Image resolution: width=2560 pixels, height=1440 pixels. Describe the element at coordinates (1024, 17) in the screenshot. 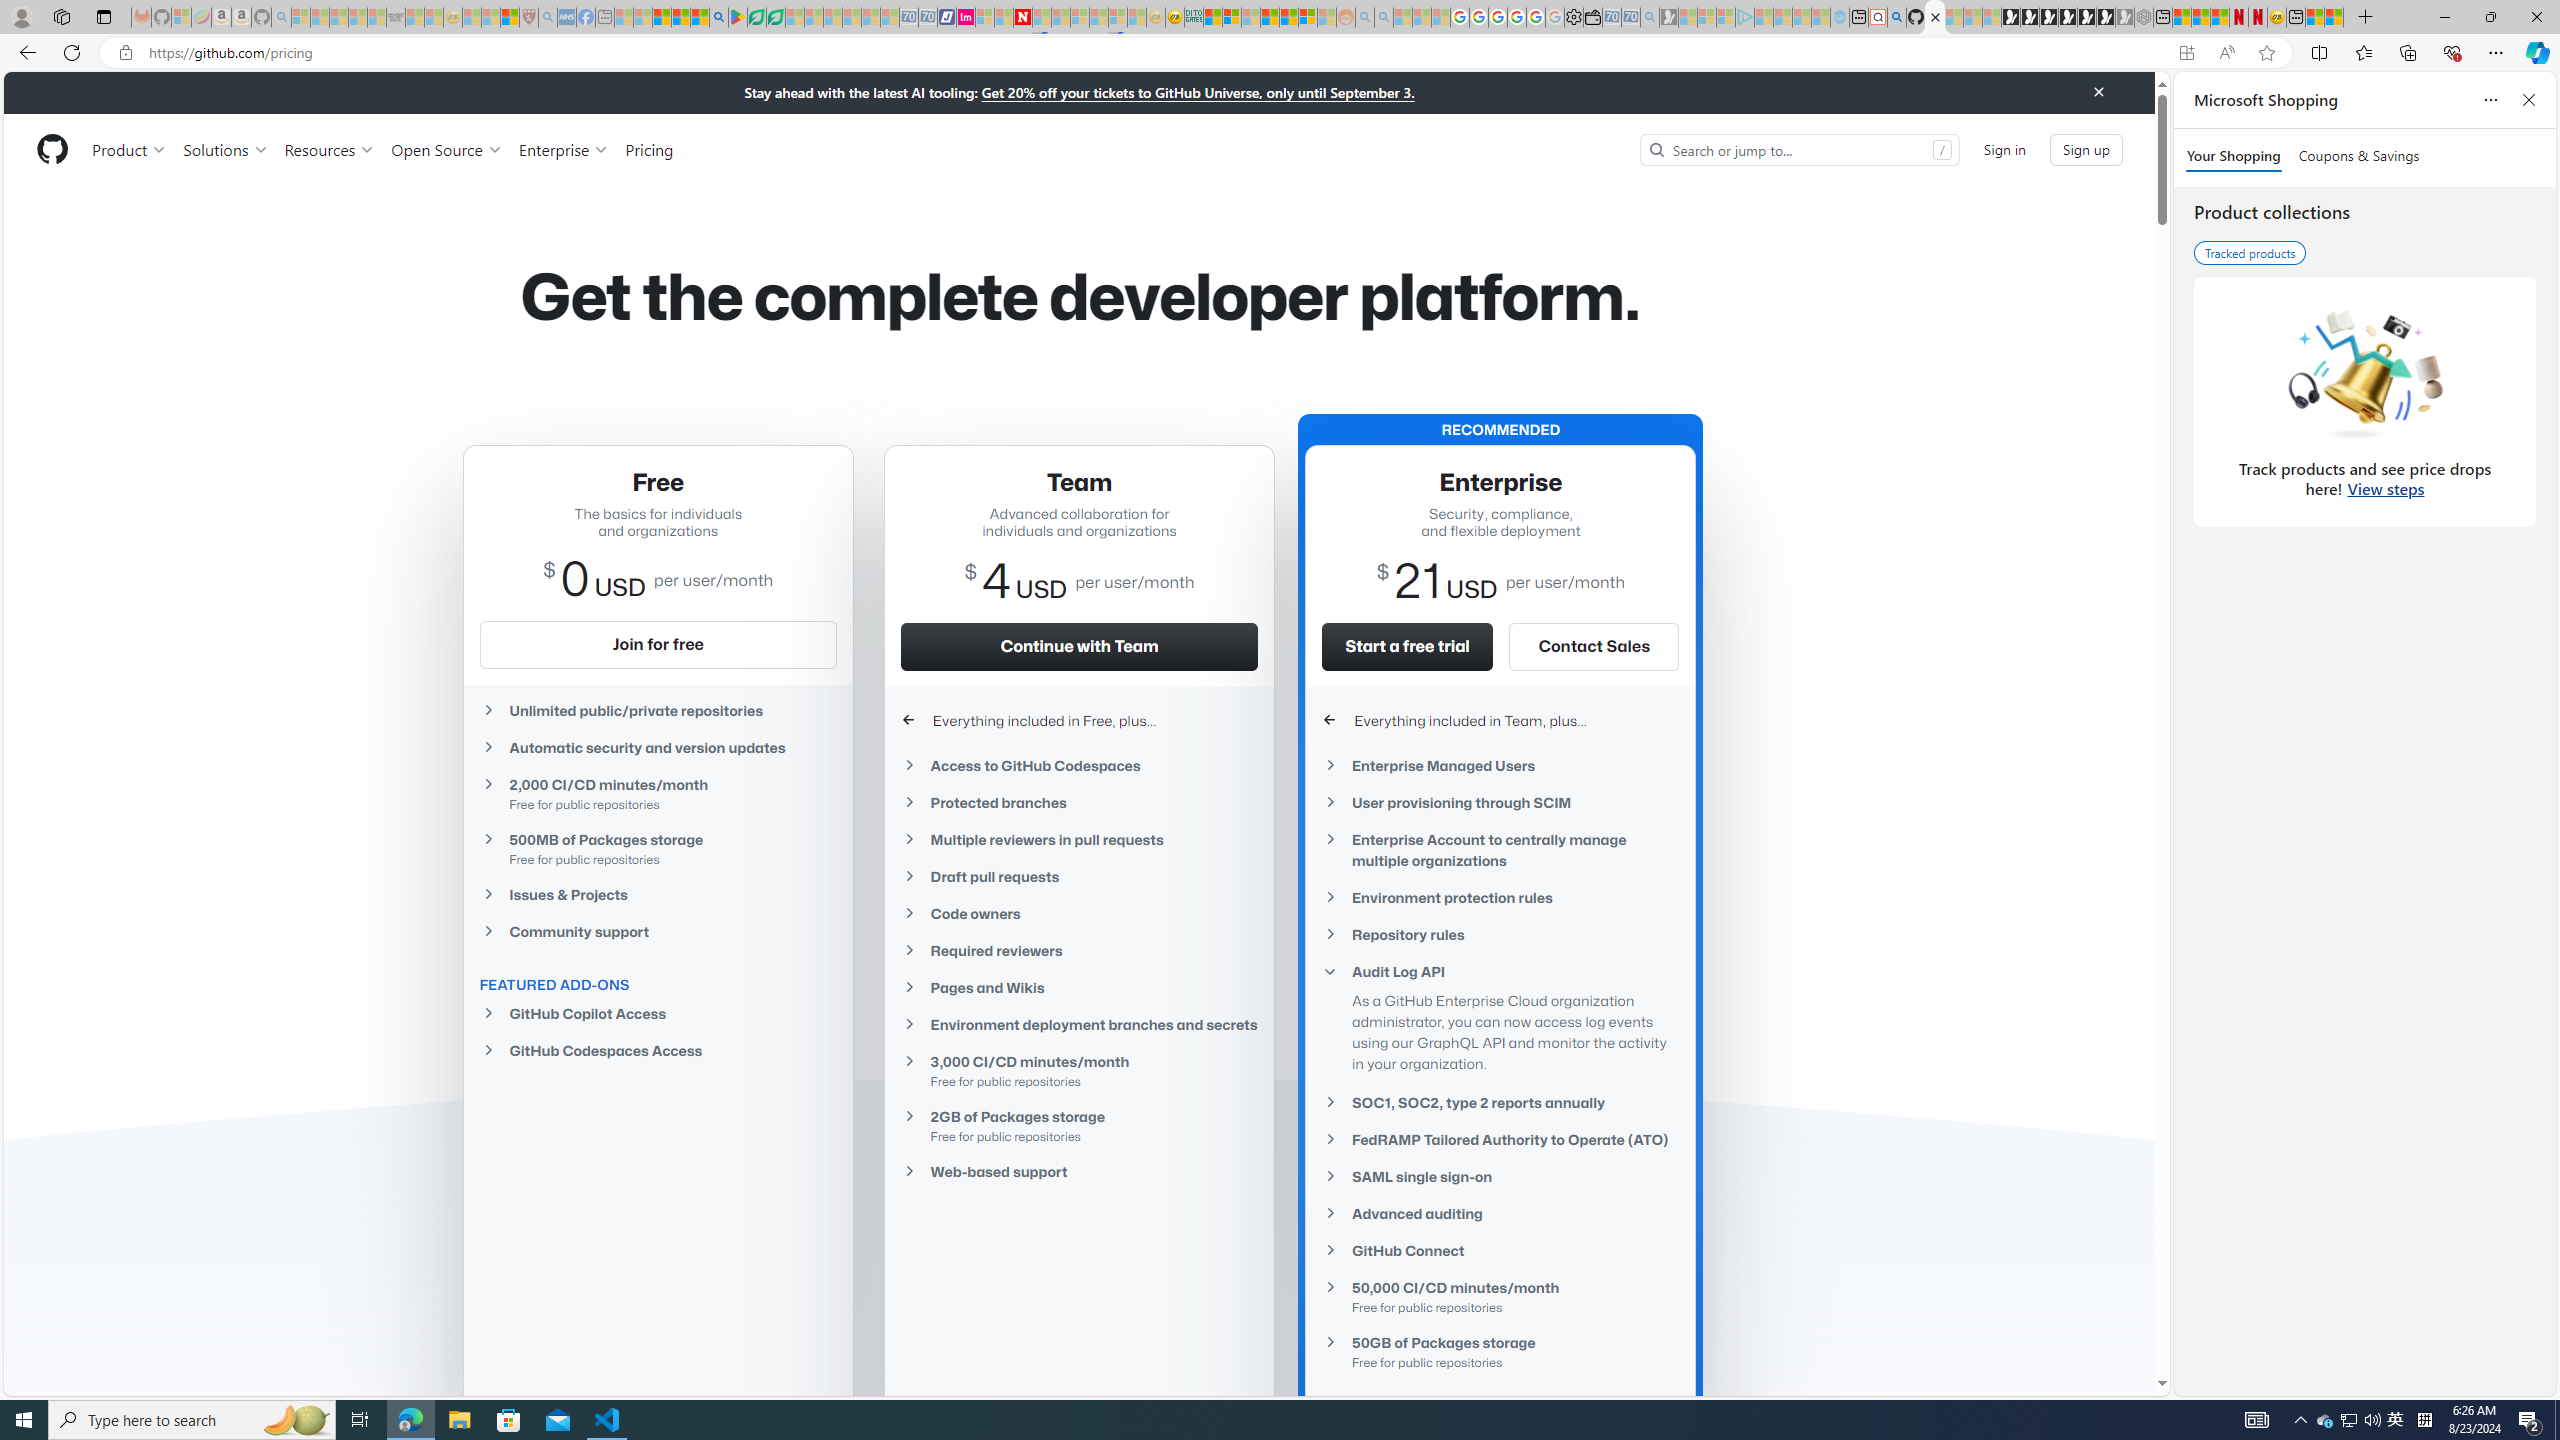

I see `Latest Politics News & Archive | Newsweek.com` at that location.